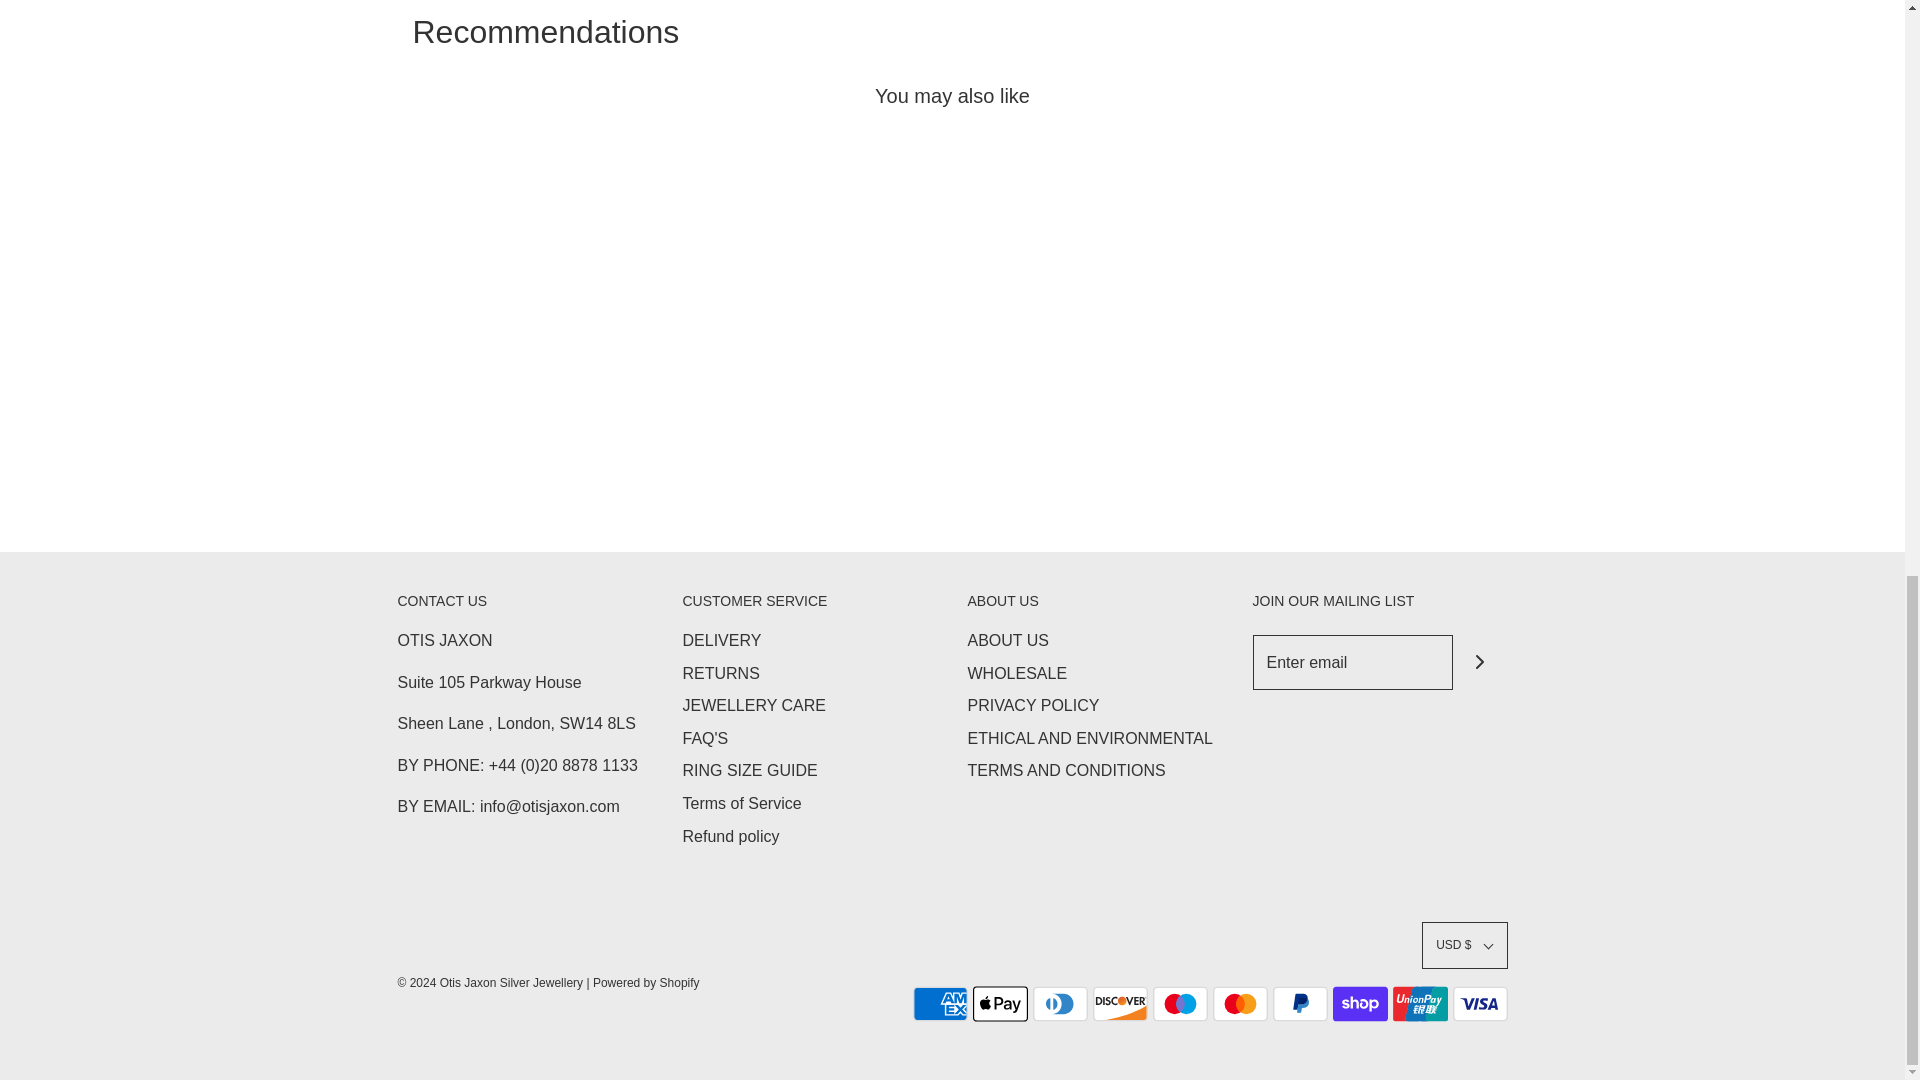 Image resolution: width=1920 pixels, height=1080 pixels. What do you see at coordinates (940, 1003) in the screenshot?
I see `American Express` at bounding box center [940, 1003].